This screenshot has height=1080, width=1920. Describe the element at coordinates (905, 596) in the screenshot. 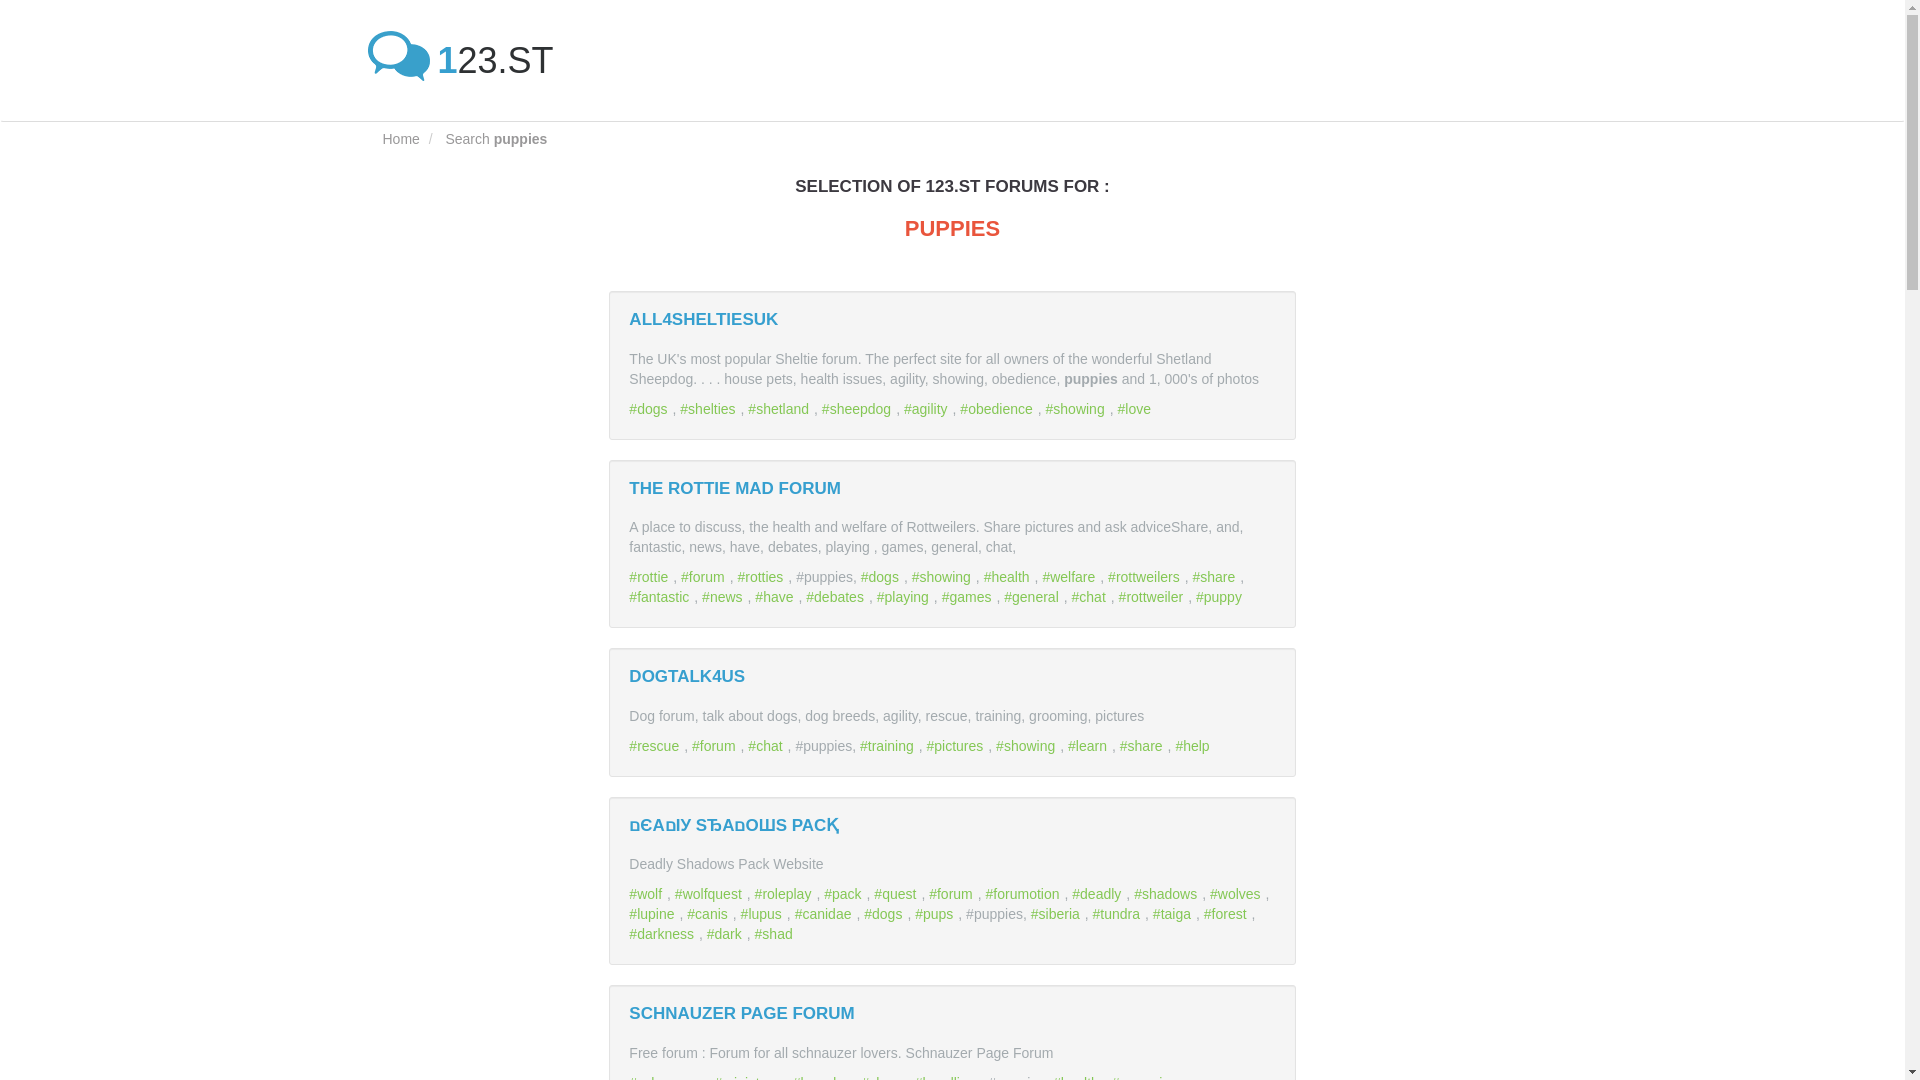

I see `playing` at that location.